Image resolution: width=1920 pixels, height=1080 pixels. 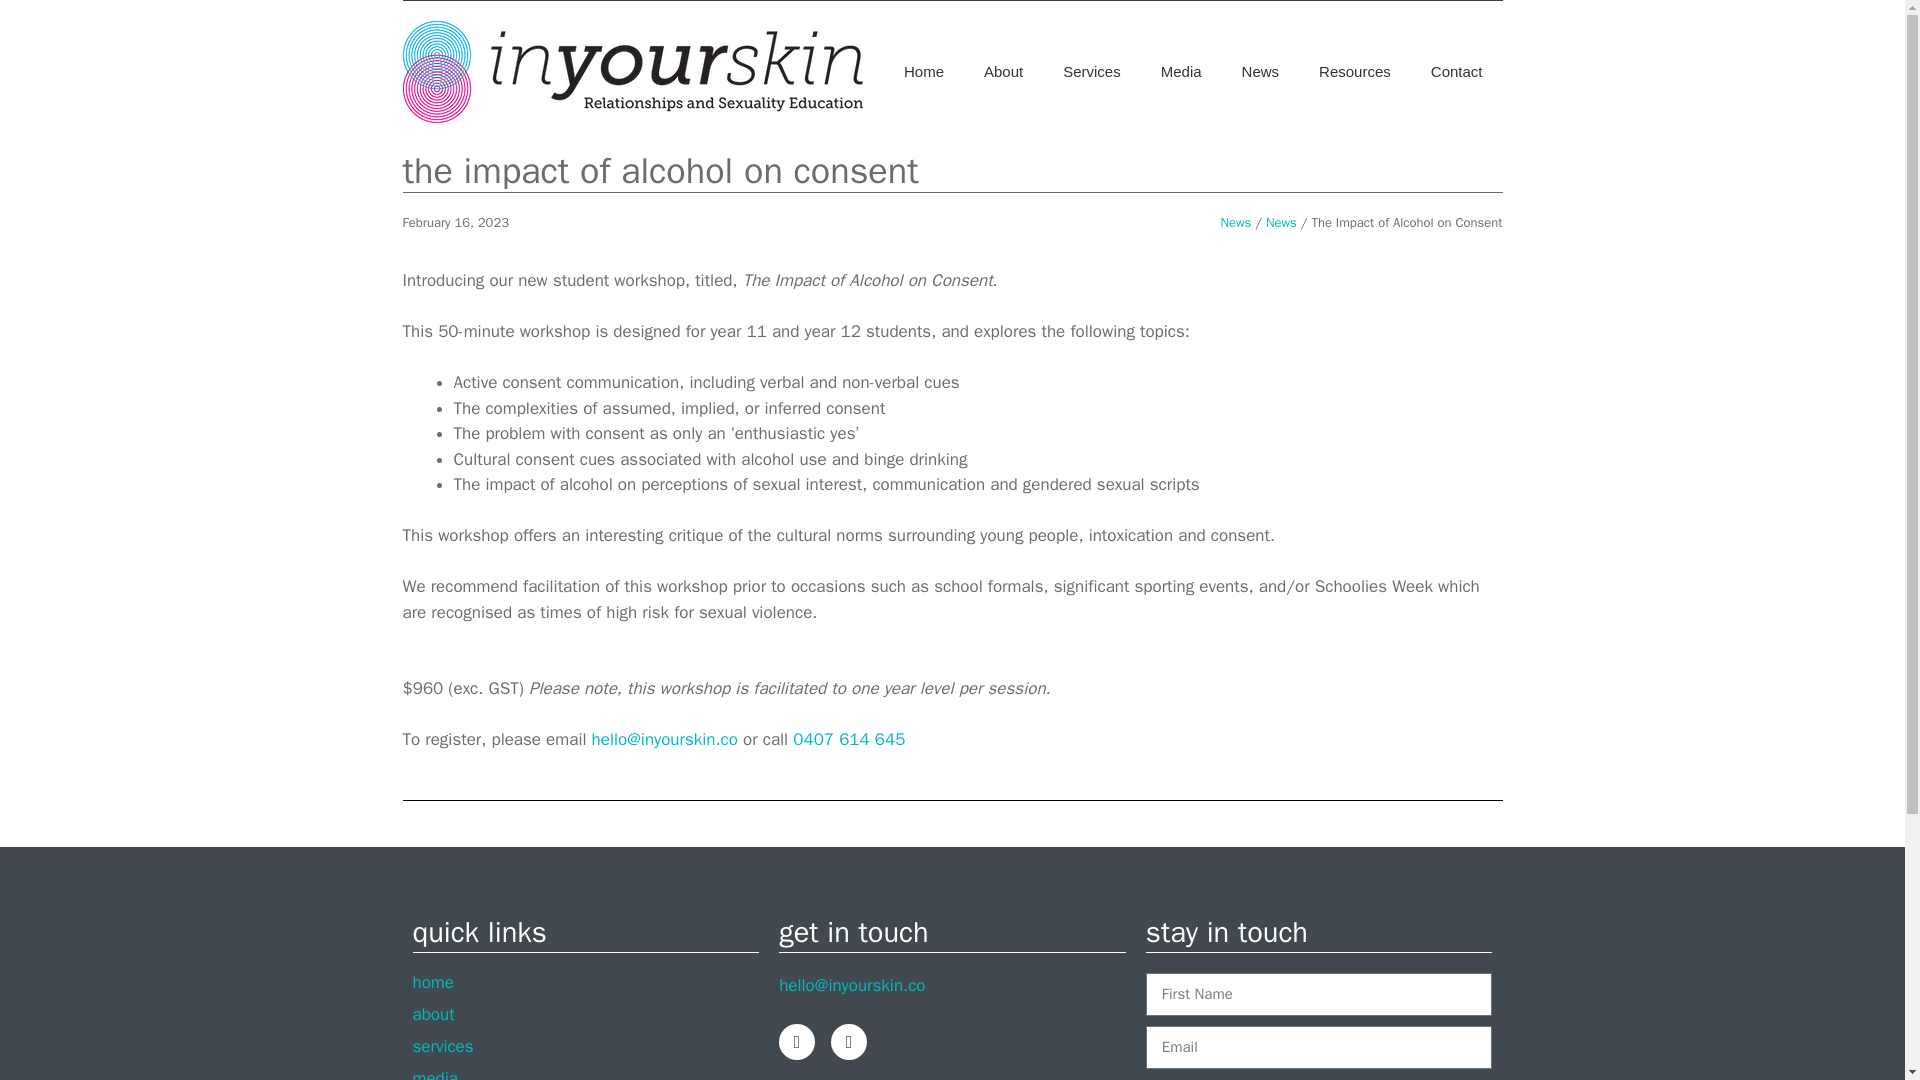 What do you see at coordinates (1235, 222) in the screenshot?
I see `News` at bounding box center [1235, 222].